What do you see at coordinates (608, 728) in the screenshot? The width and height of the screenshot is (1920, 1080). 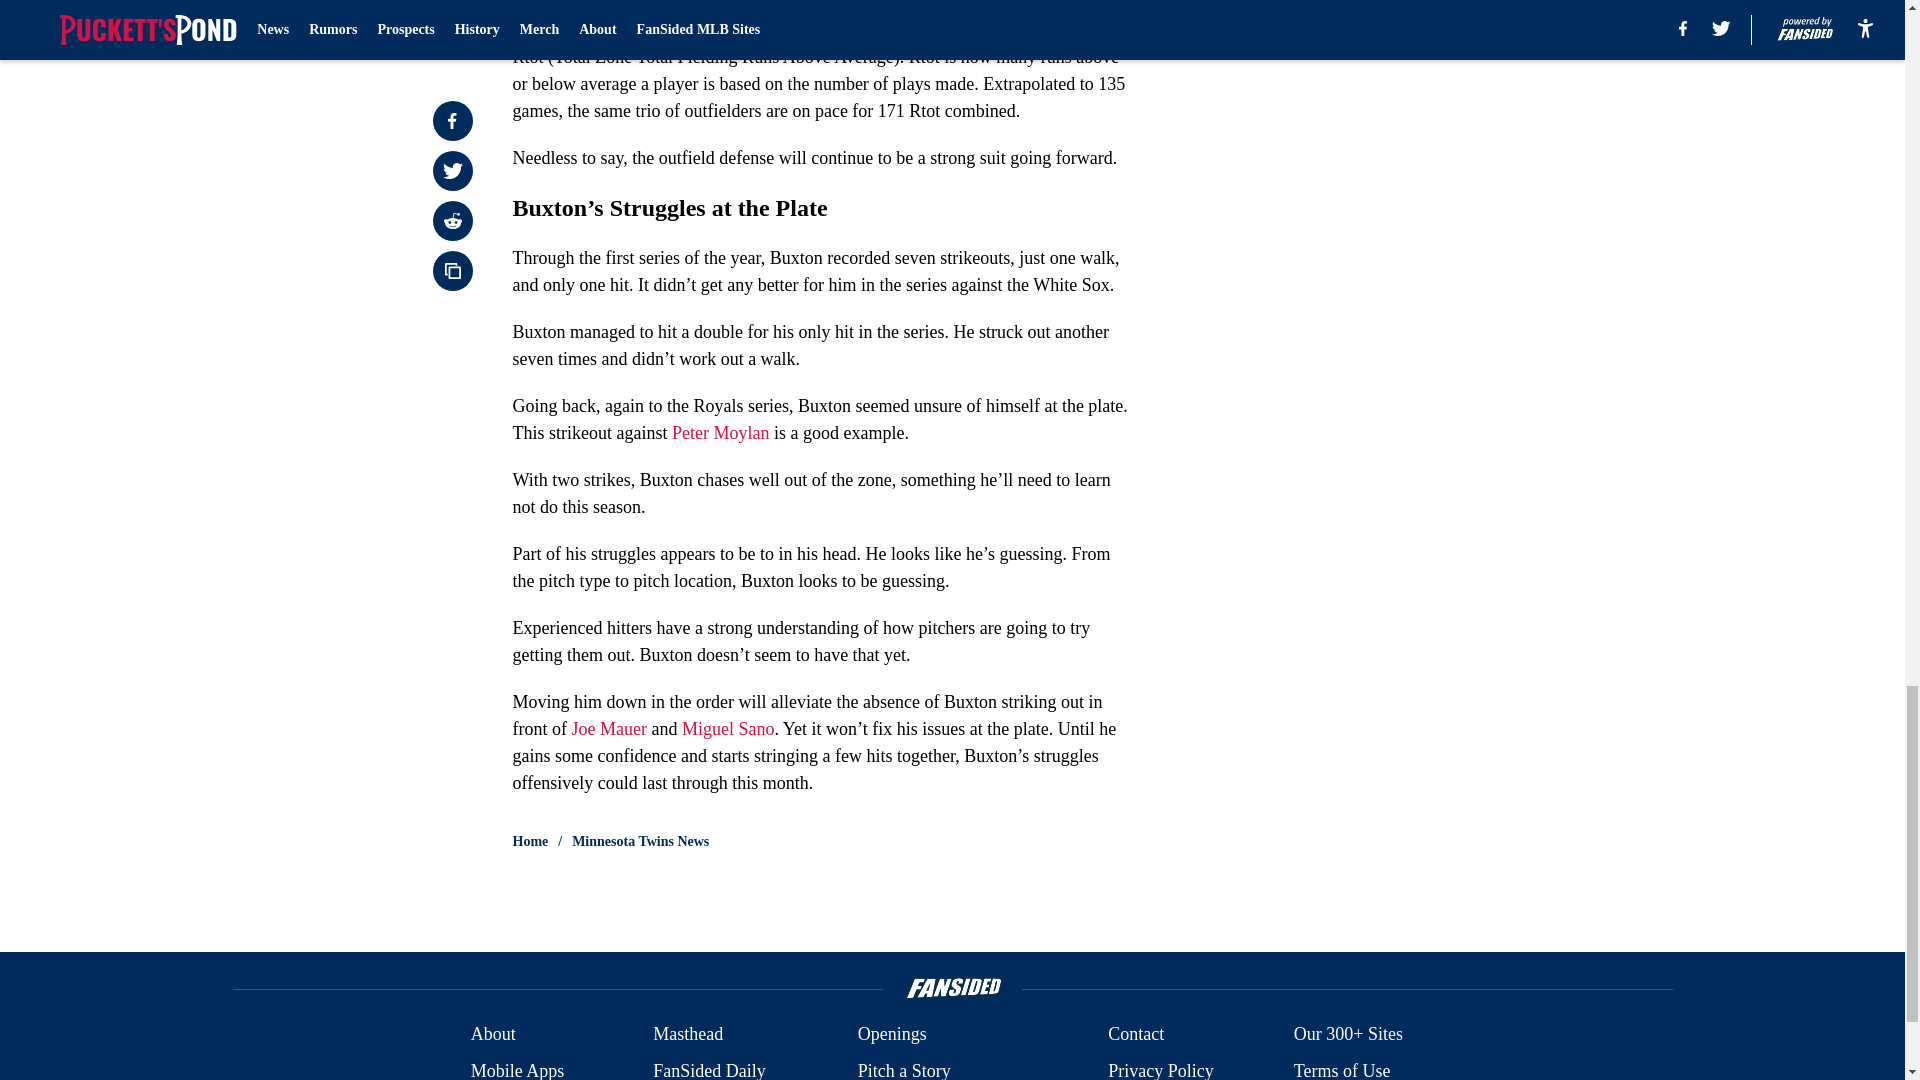 I see `Joe Mauer` at bounding box center [608, 728].